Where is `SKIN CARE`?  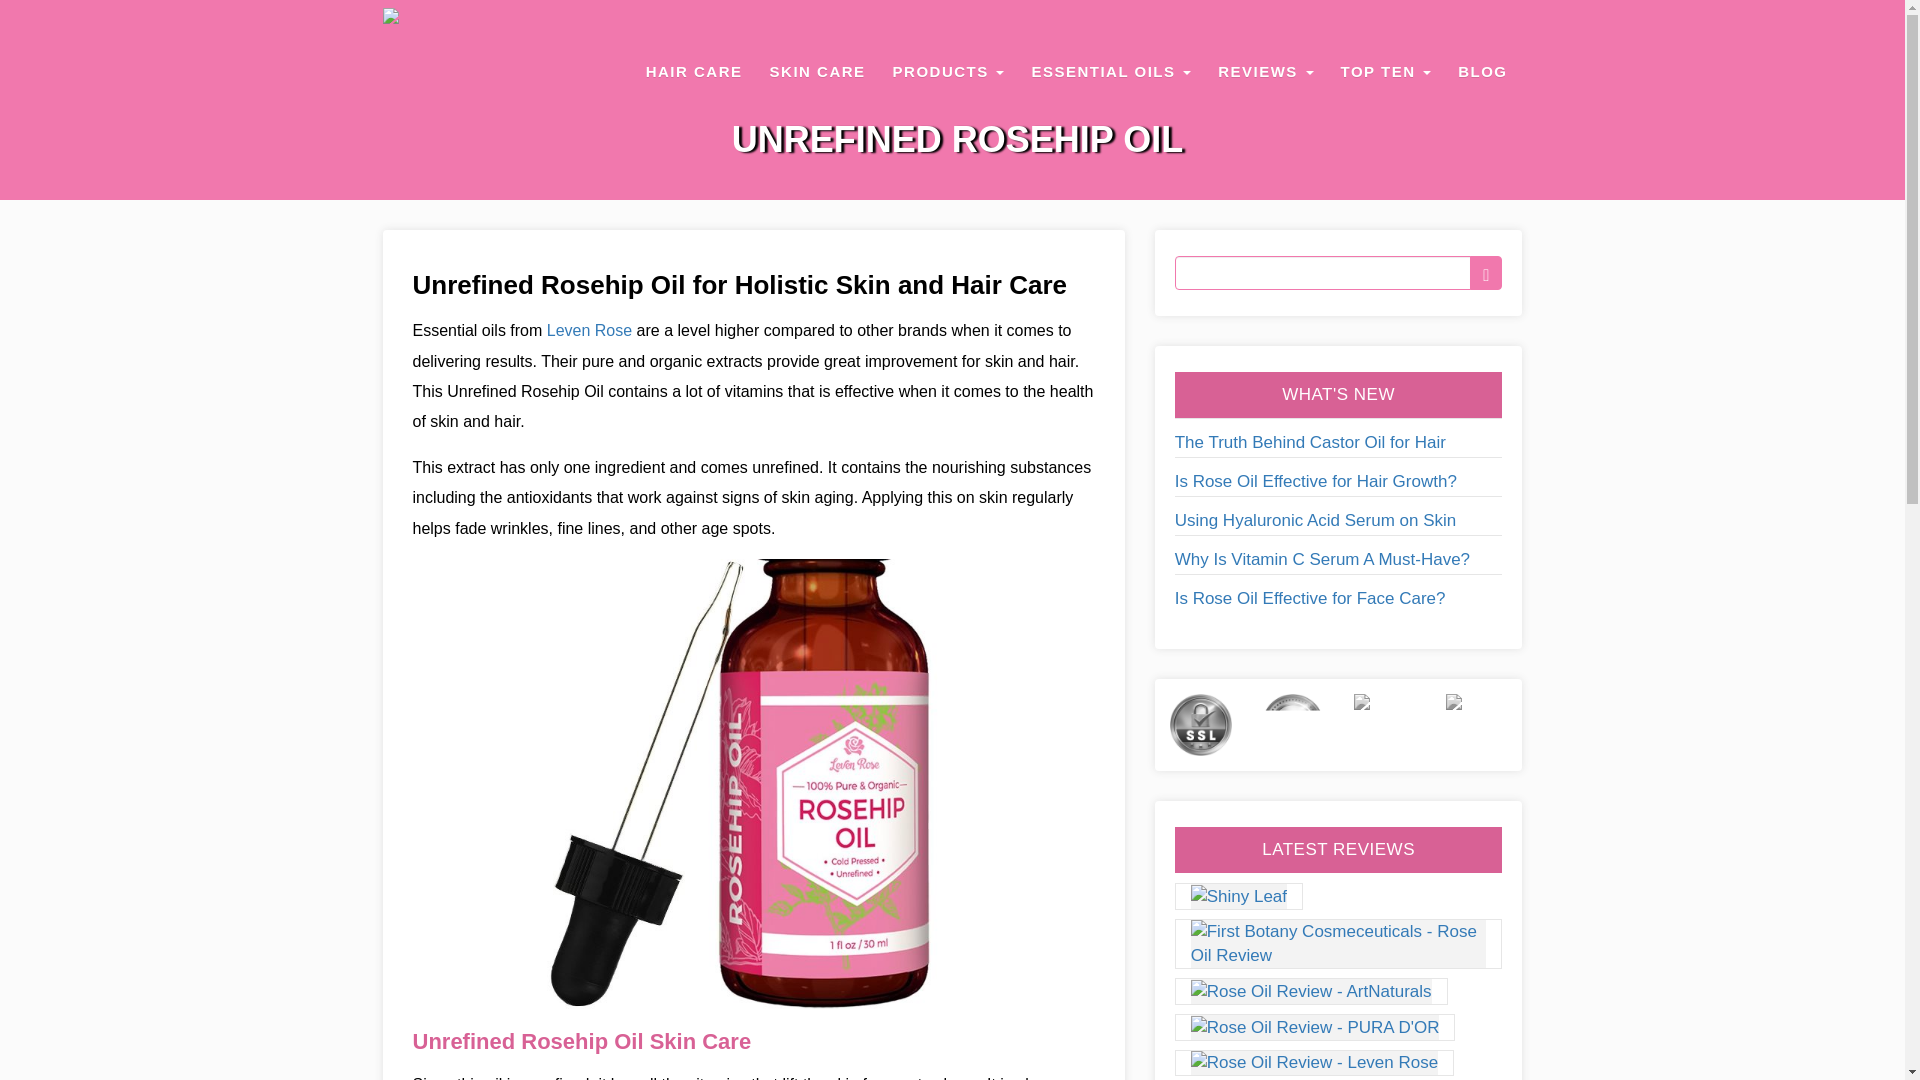
SKIN CARE is located at coordinates (818, 71).